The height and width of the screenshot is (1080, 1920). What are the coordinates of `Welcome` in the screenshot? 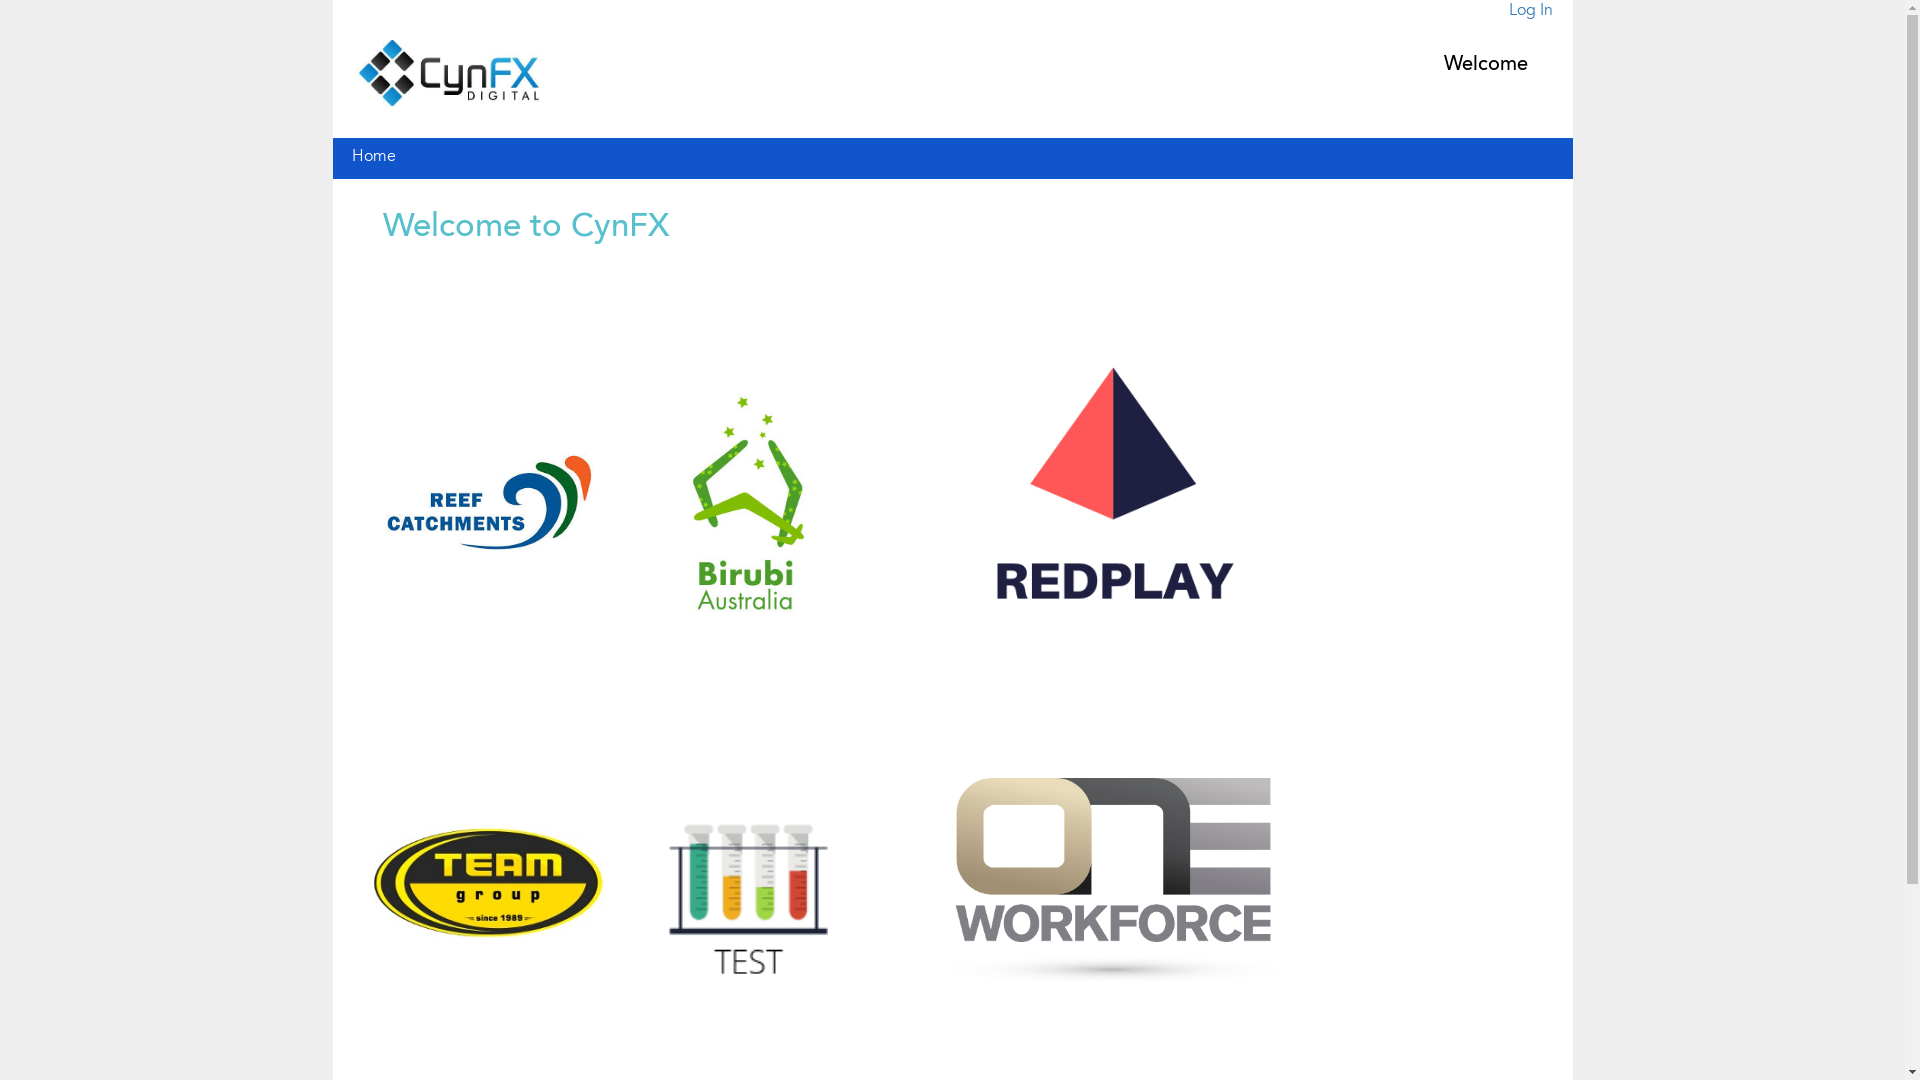 It's located at (1485, 65).